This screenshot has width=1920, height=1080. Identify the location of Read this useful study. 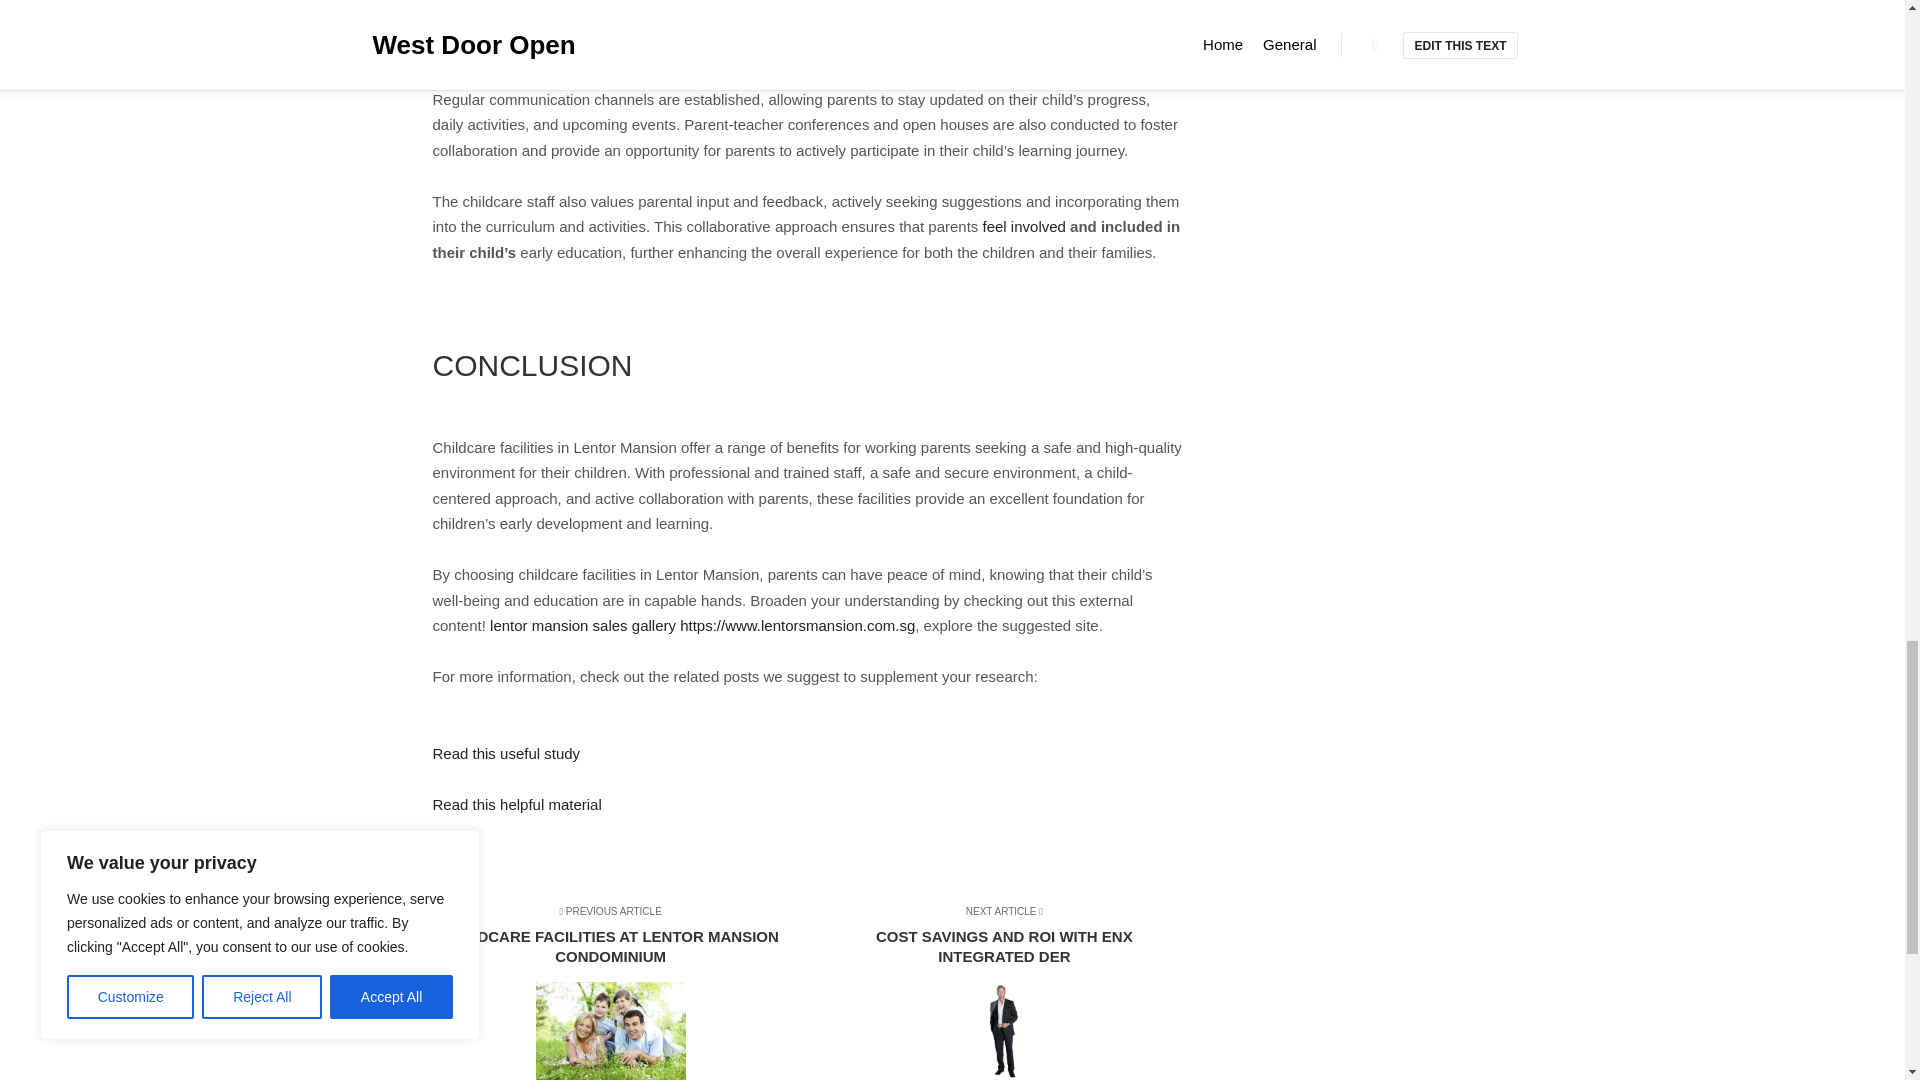
(506, 754).